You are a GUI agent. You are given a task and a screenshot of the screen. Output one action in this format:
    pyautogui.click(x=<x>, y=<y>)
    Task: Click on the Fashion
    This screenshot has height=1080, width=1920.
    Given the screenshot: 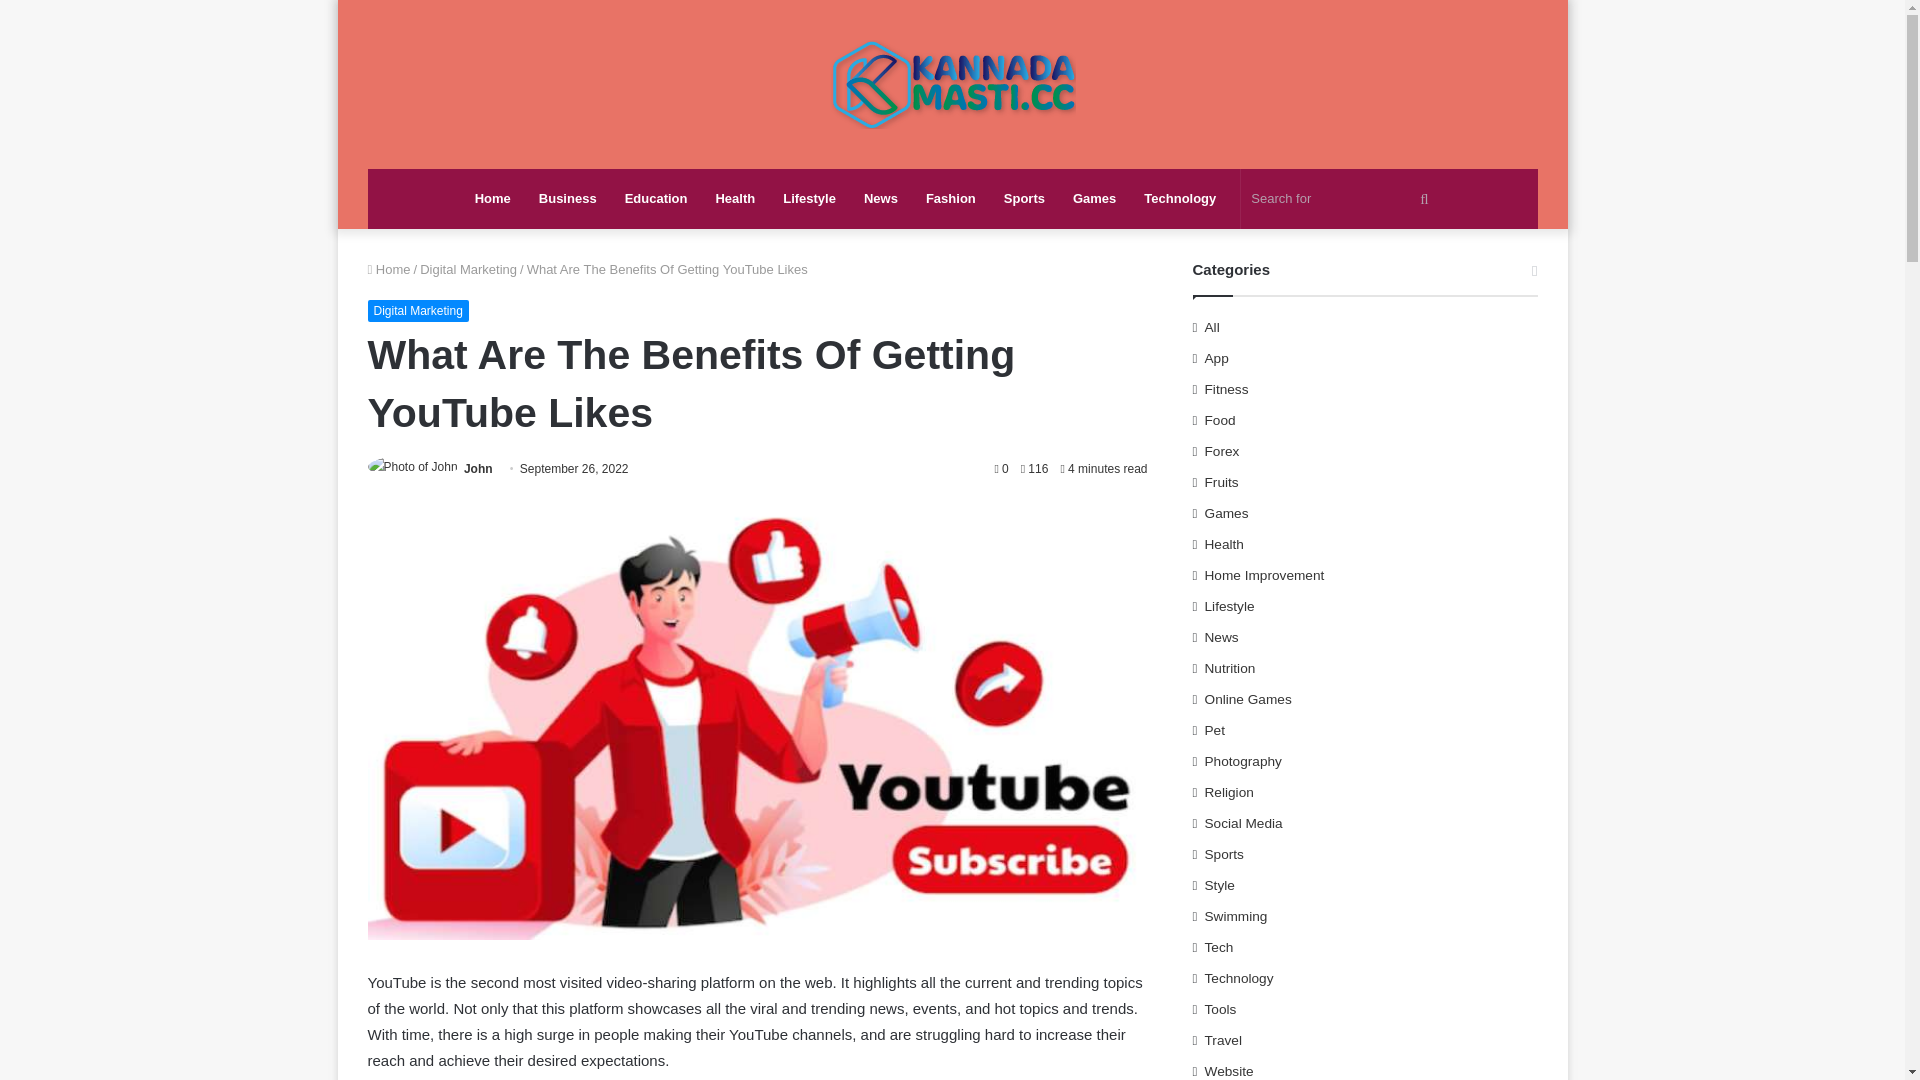 What is the action you would take?
    pyautogui.click(x=951, y=198)
    